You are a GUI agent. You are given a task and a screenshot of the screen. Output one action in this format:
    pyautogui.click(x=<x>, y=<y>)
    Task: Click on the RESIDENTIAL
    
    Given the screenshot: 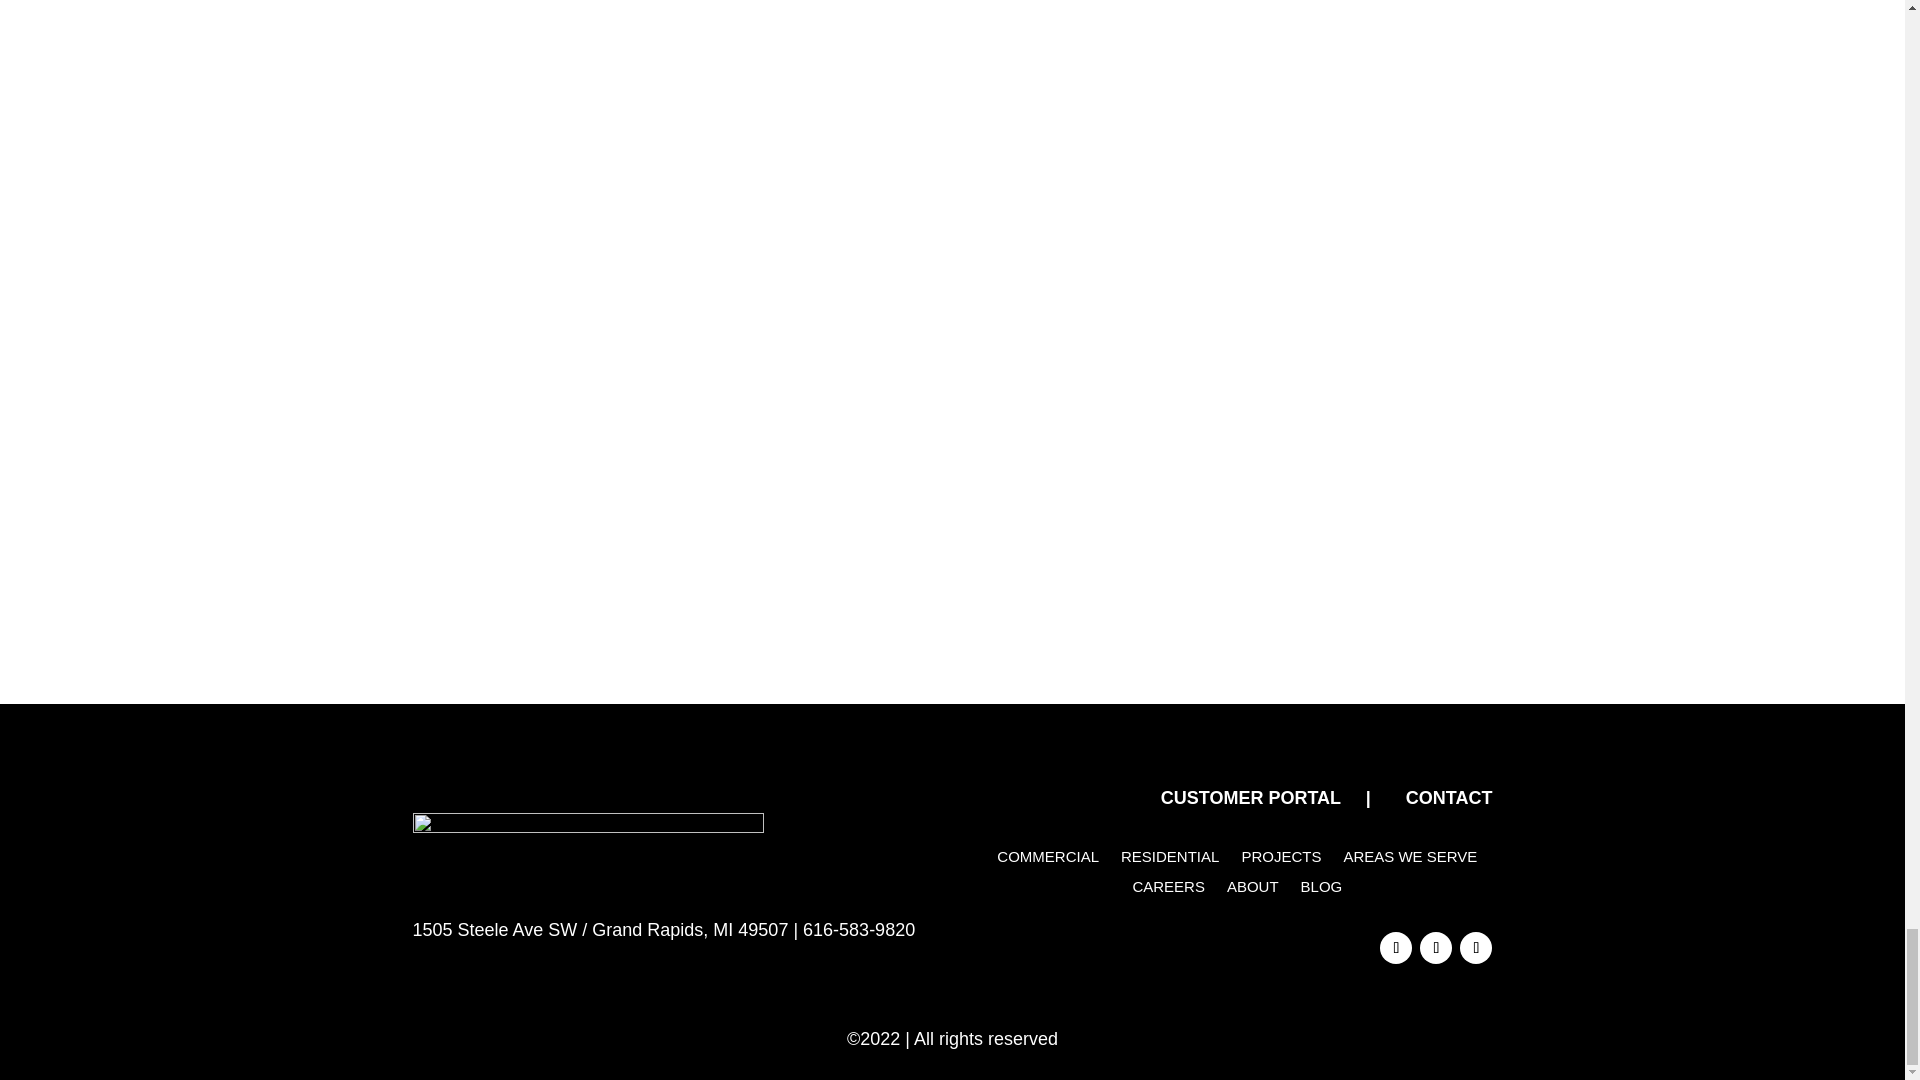 What is the action you would take?
    pyautogui.click(x=1170, y=860)
    